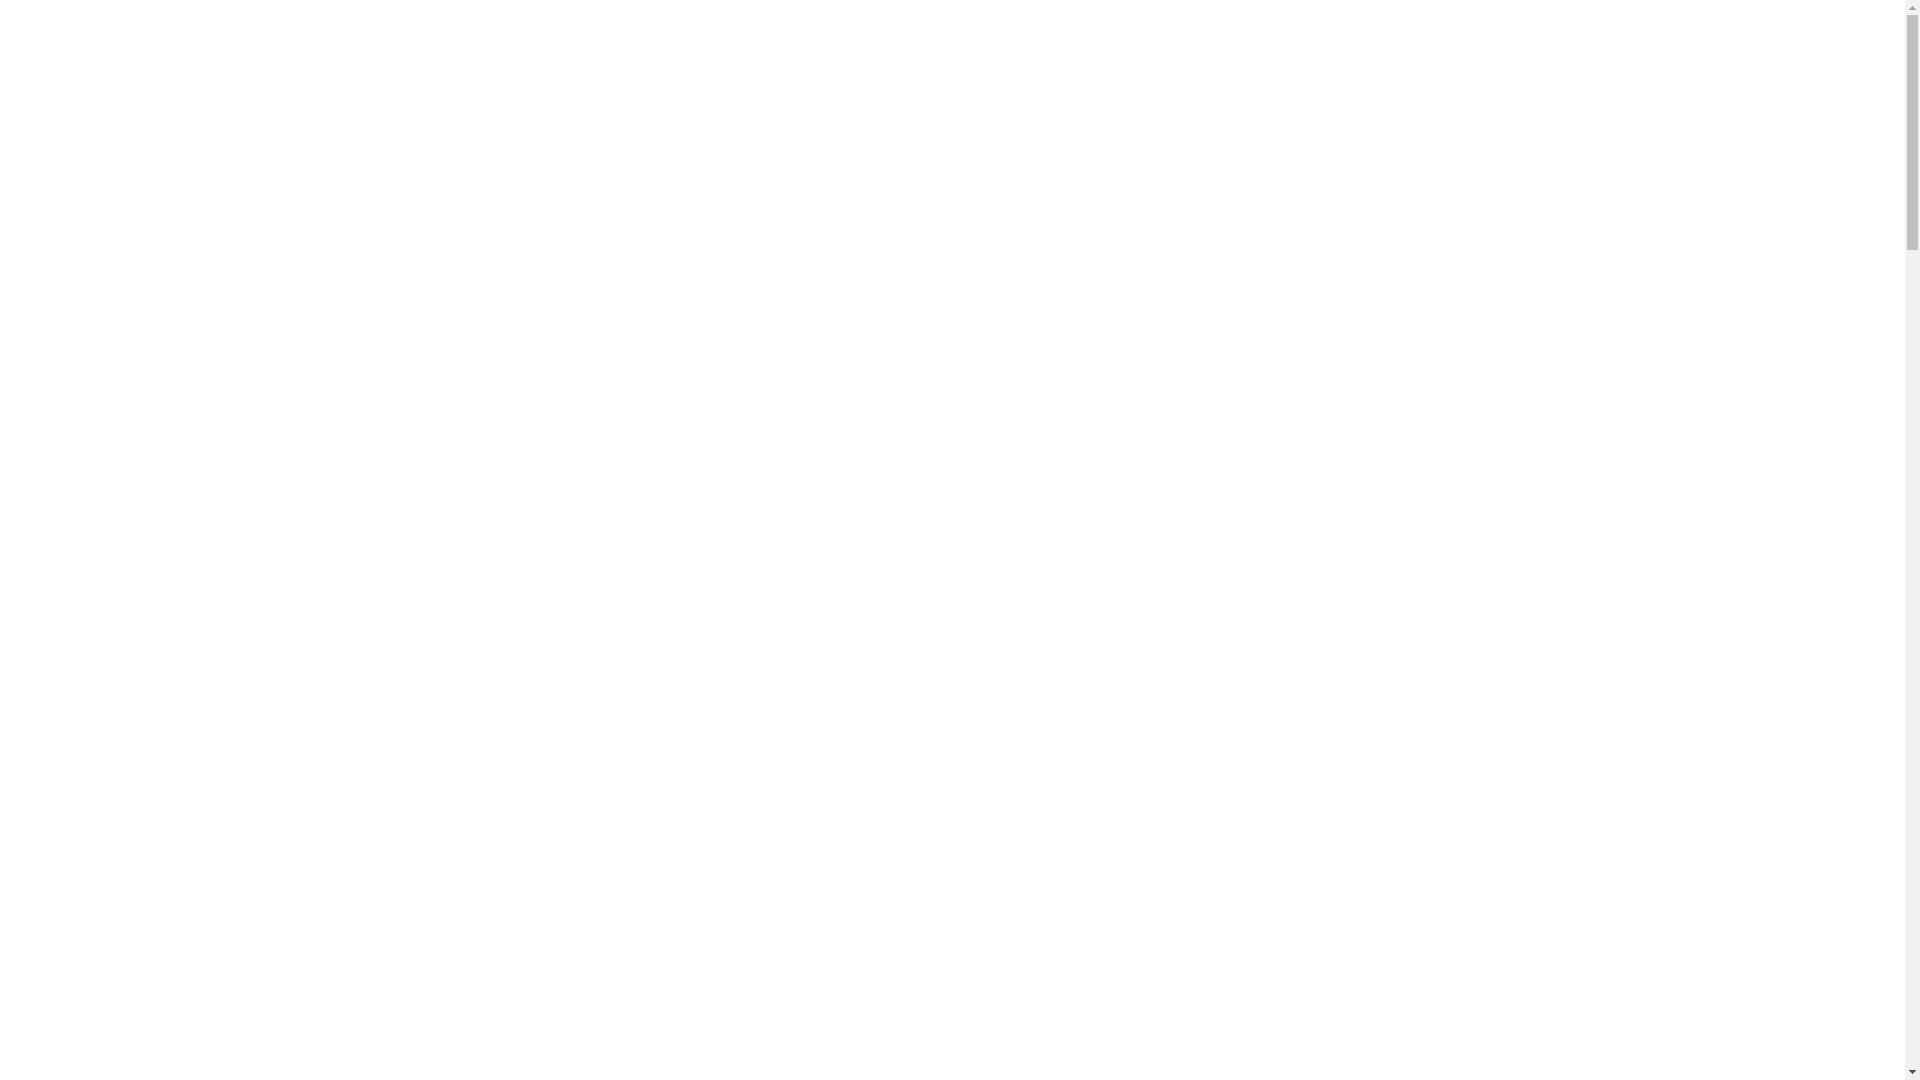 The height and width of the screenshot is (1080, 1920). I want to click on Installation, so click(164, 784).